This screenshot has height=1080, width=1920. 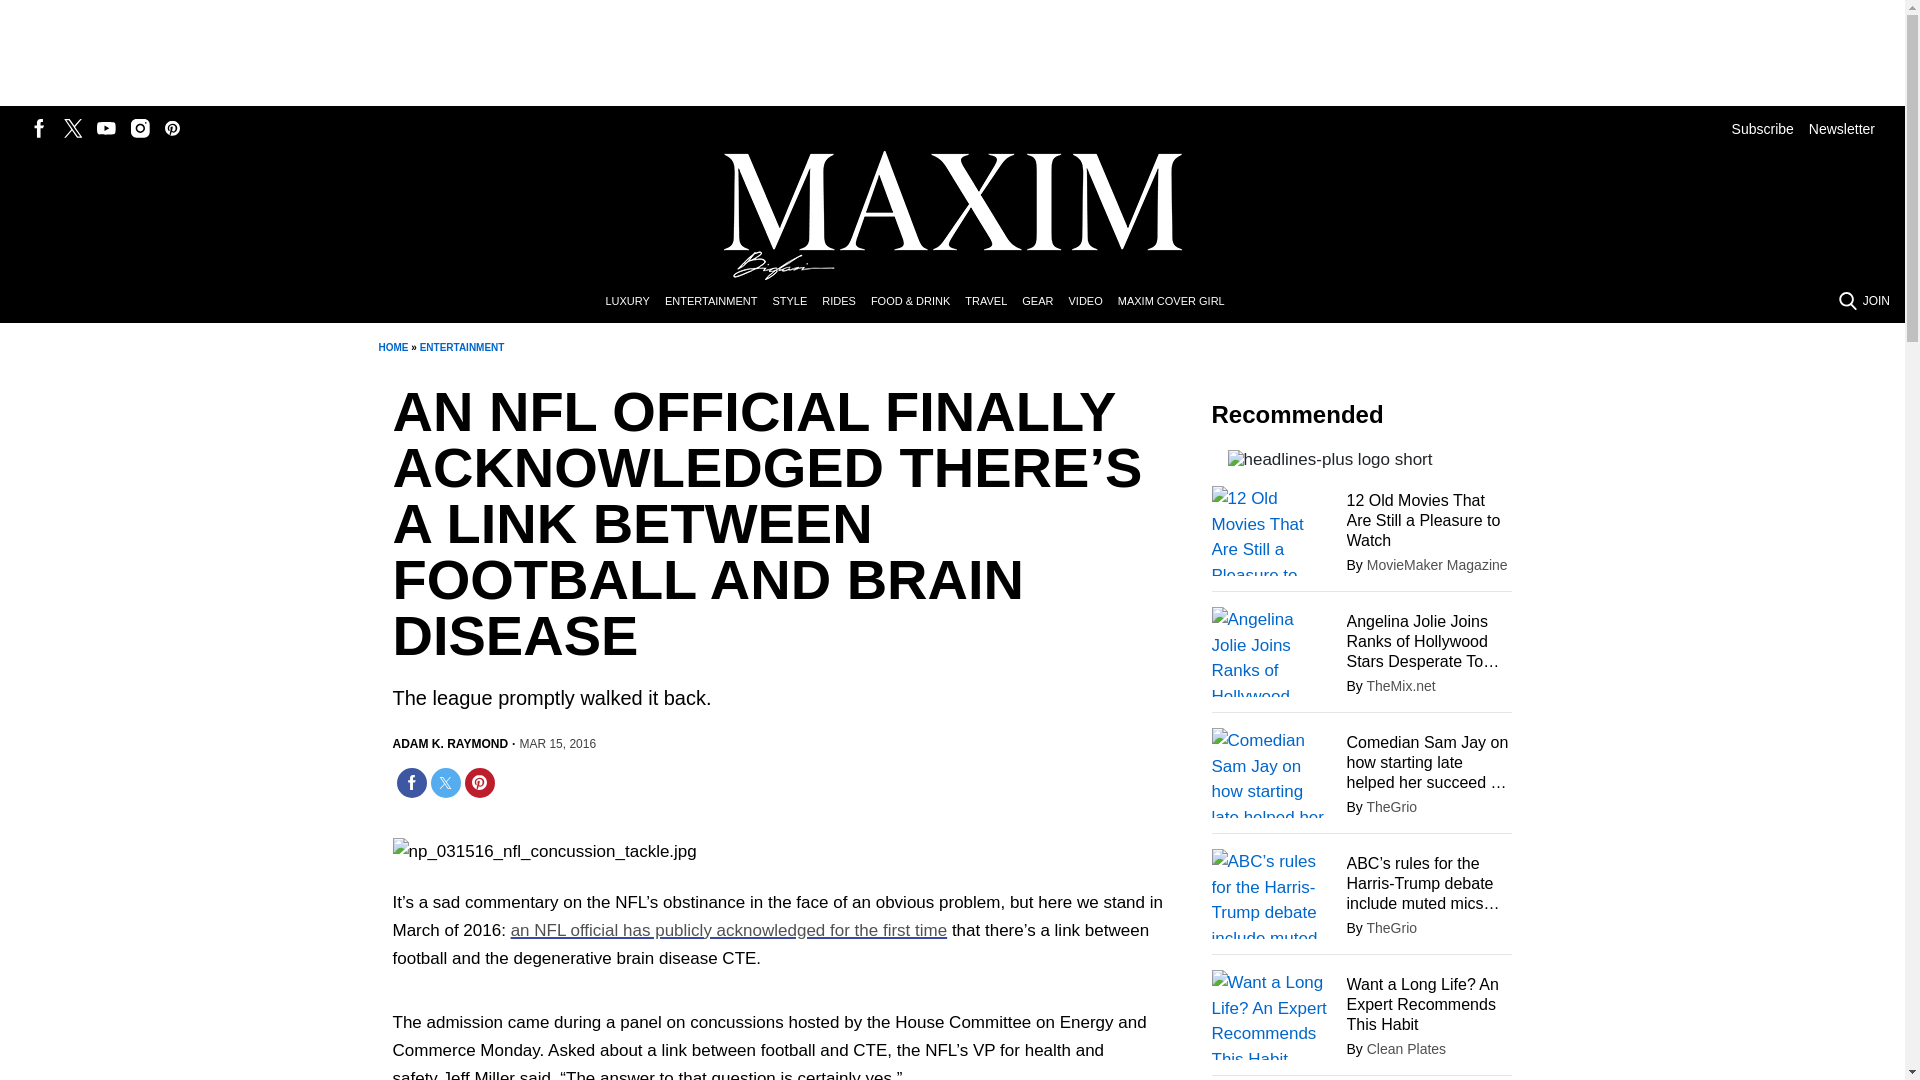 I want to click on Follow us on Facebook, so click(x=40, y=128).